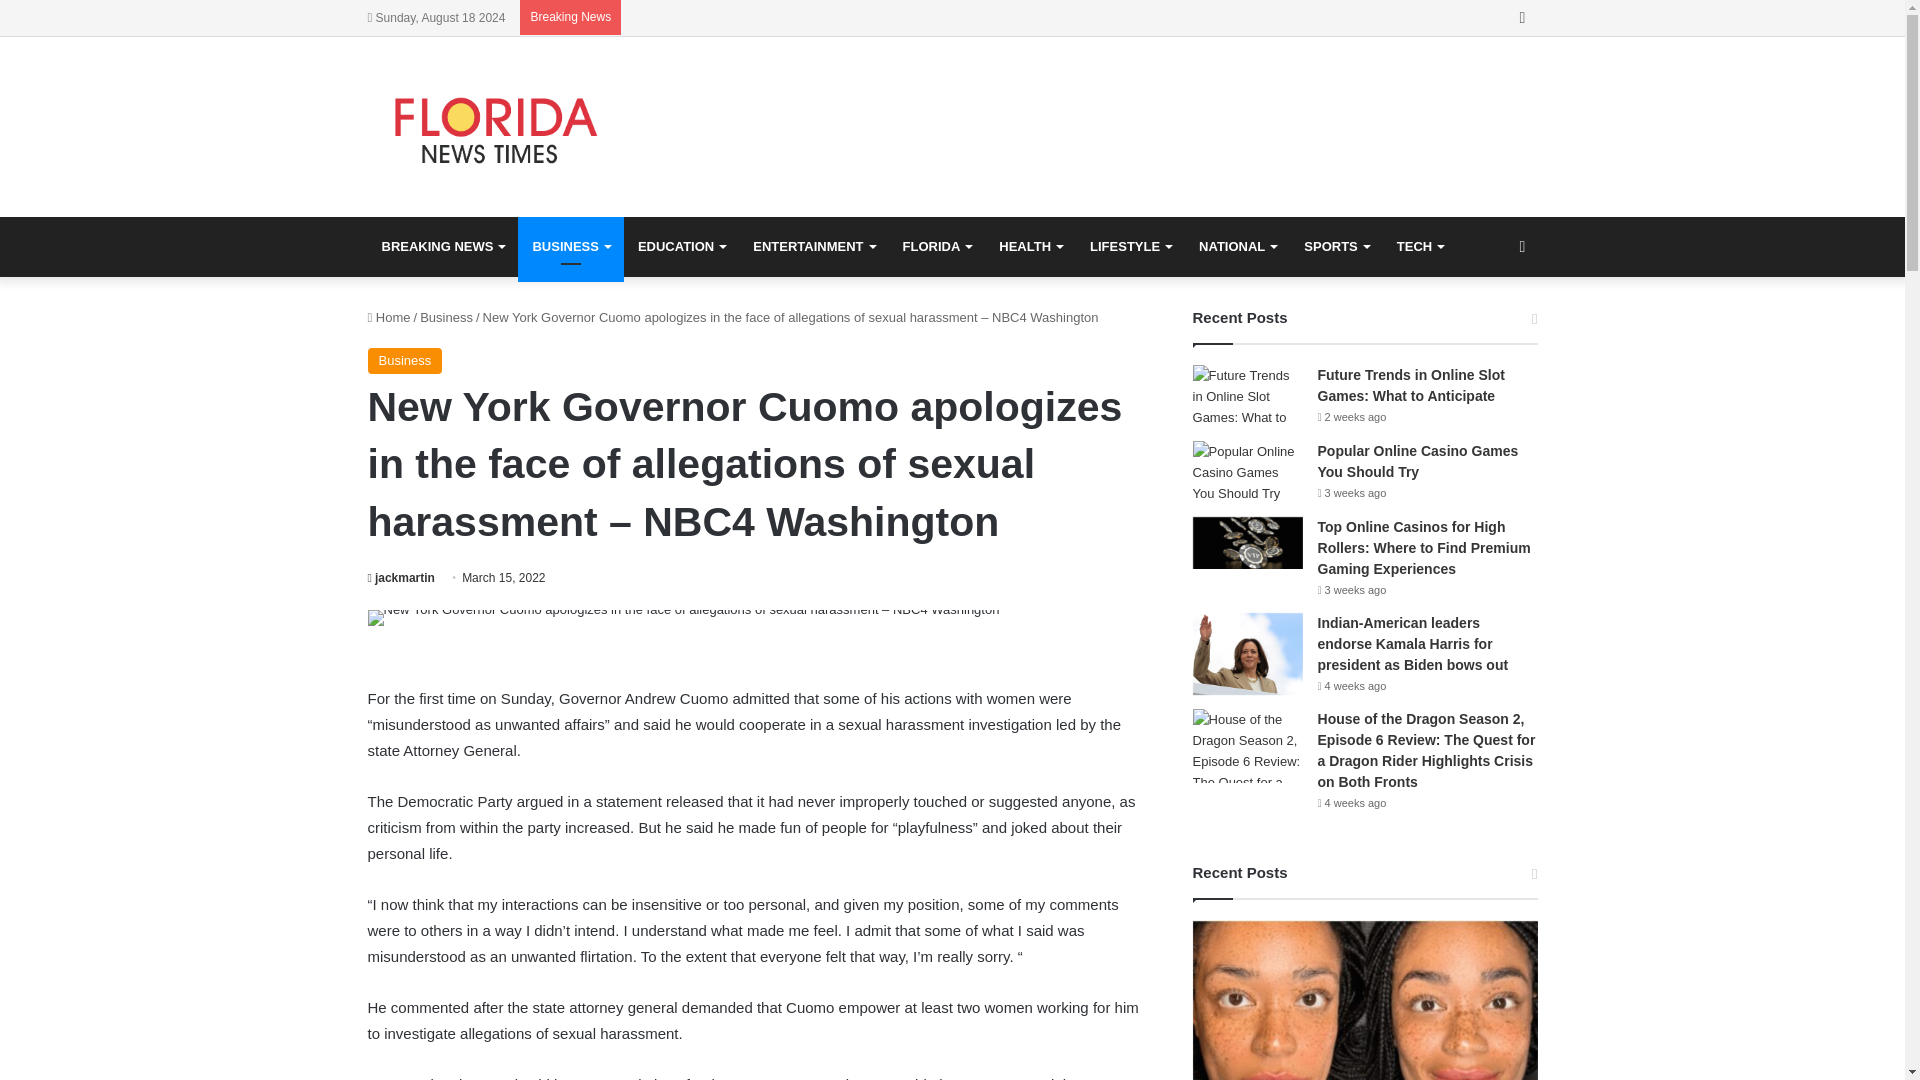 The image size is (1920, 1080). What do you see at coordinates (1237, 246) in the screenshot?
I see `NATIONAL` at bounding box center [1237, 246].